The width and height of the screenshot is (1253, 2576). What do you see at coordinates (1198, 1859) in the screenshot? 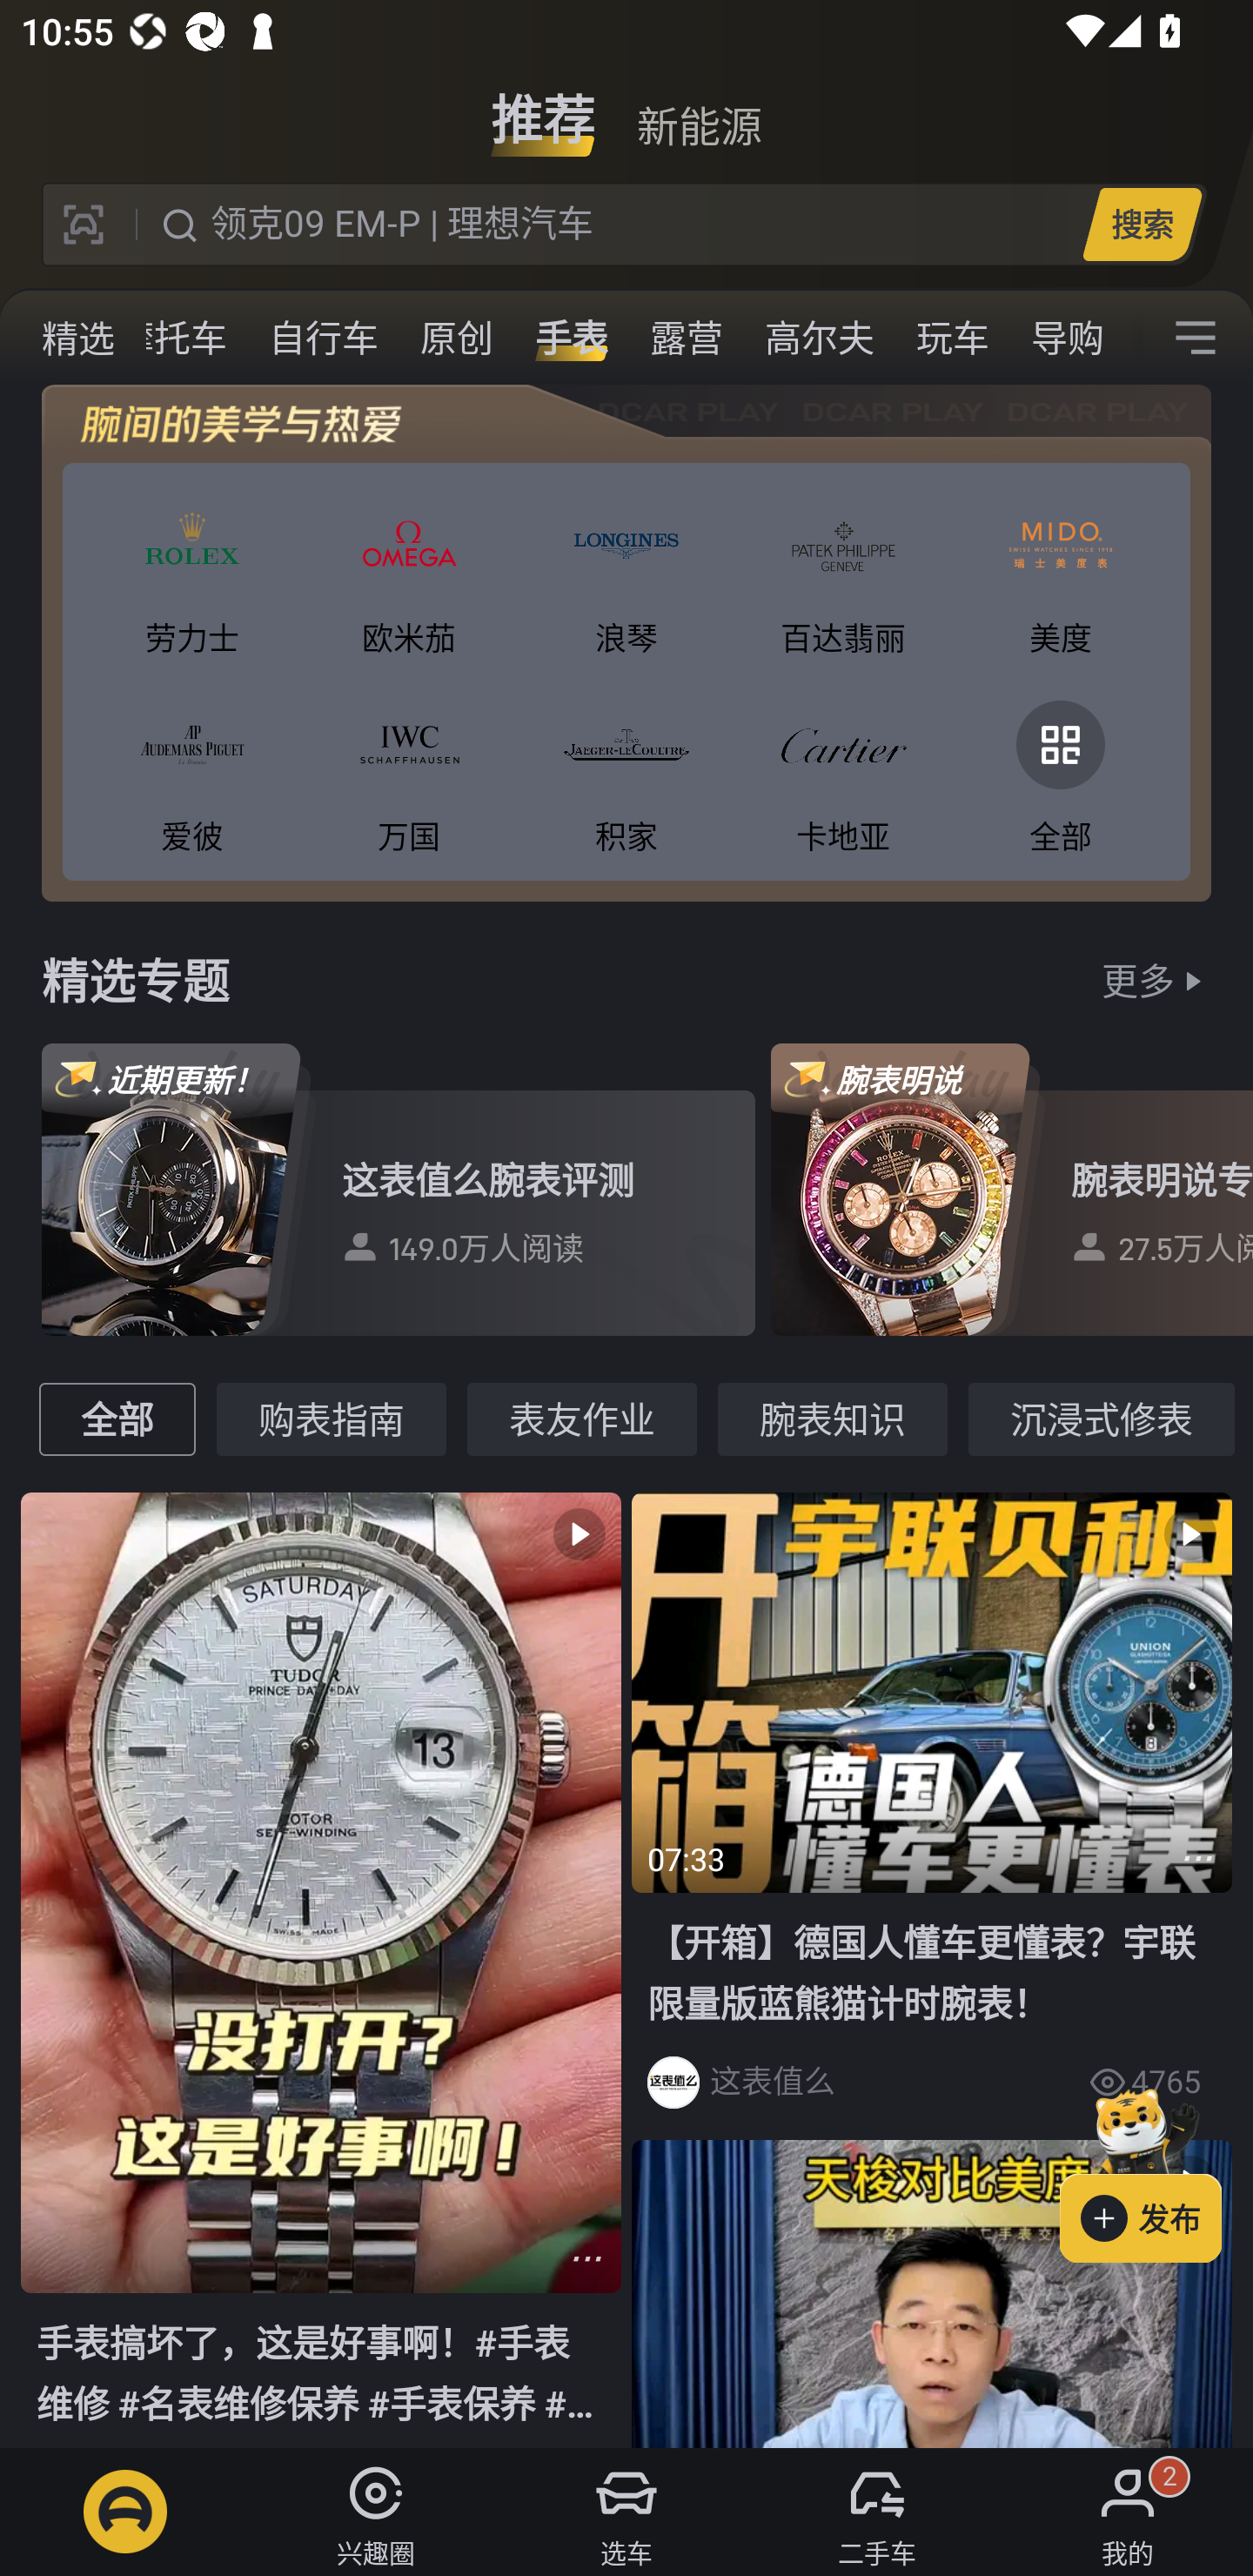
I see `` at bounding box center [1198, 1859].